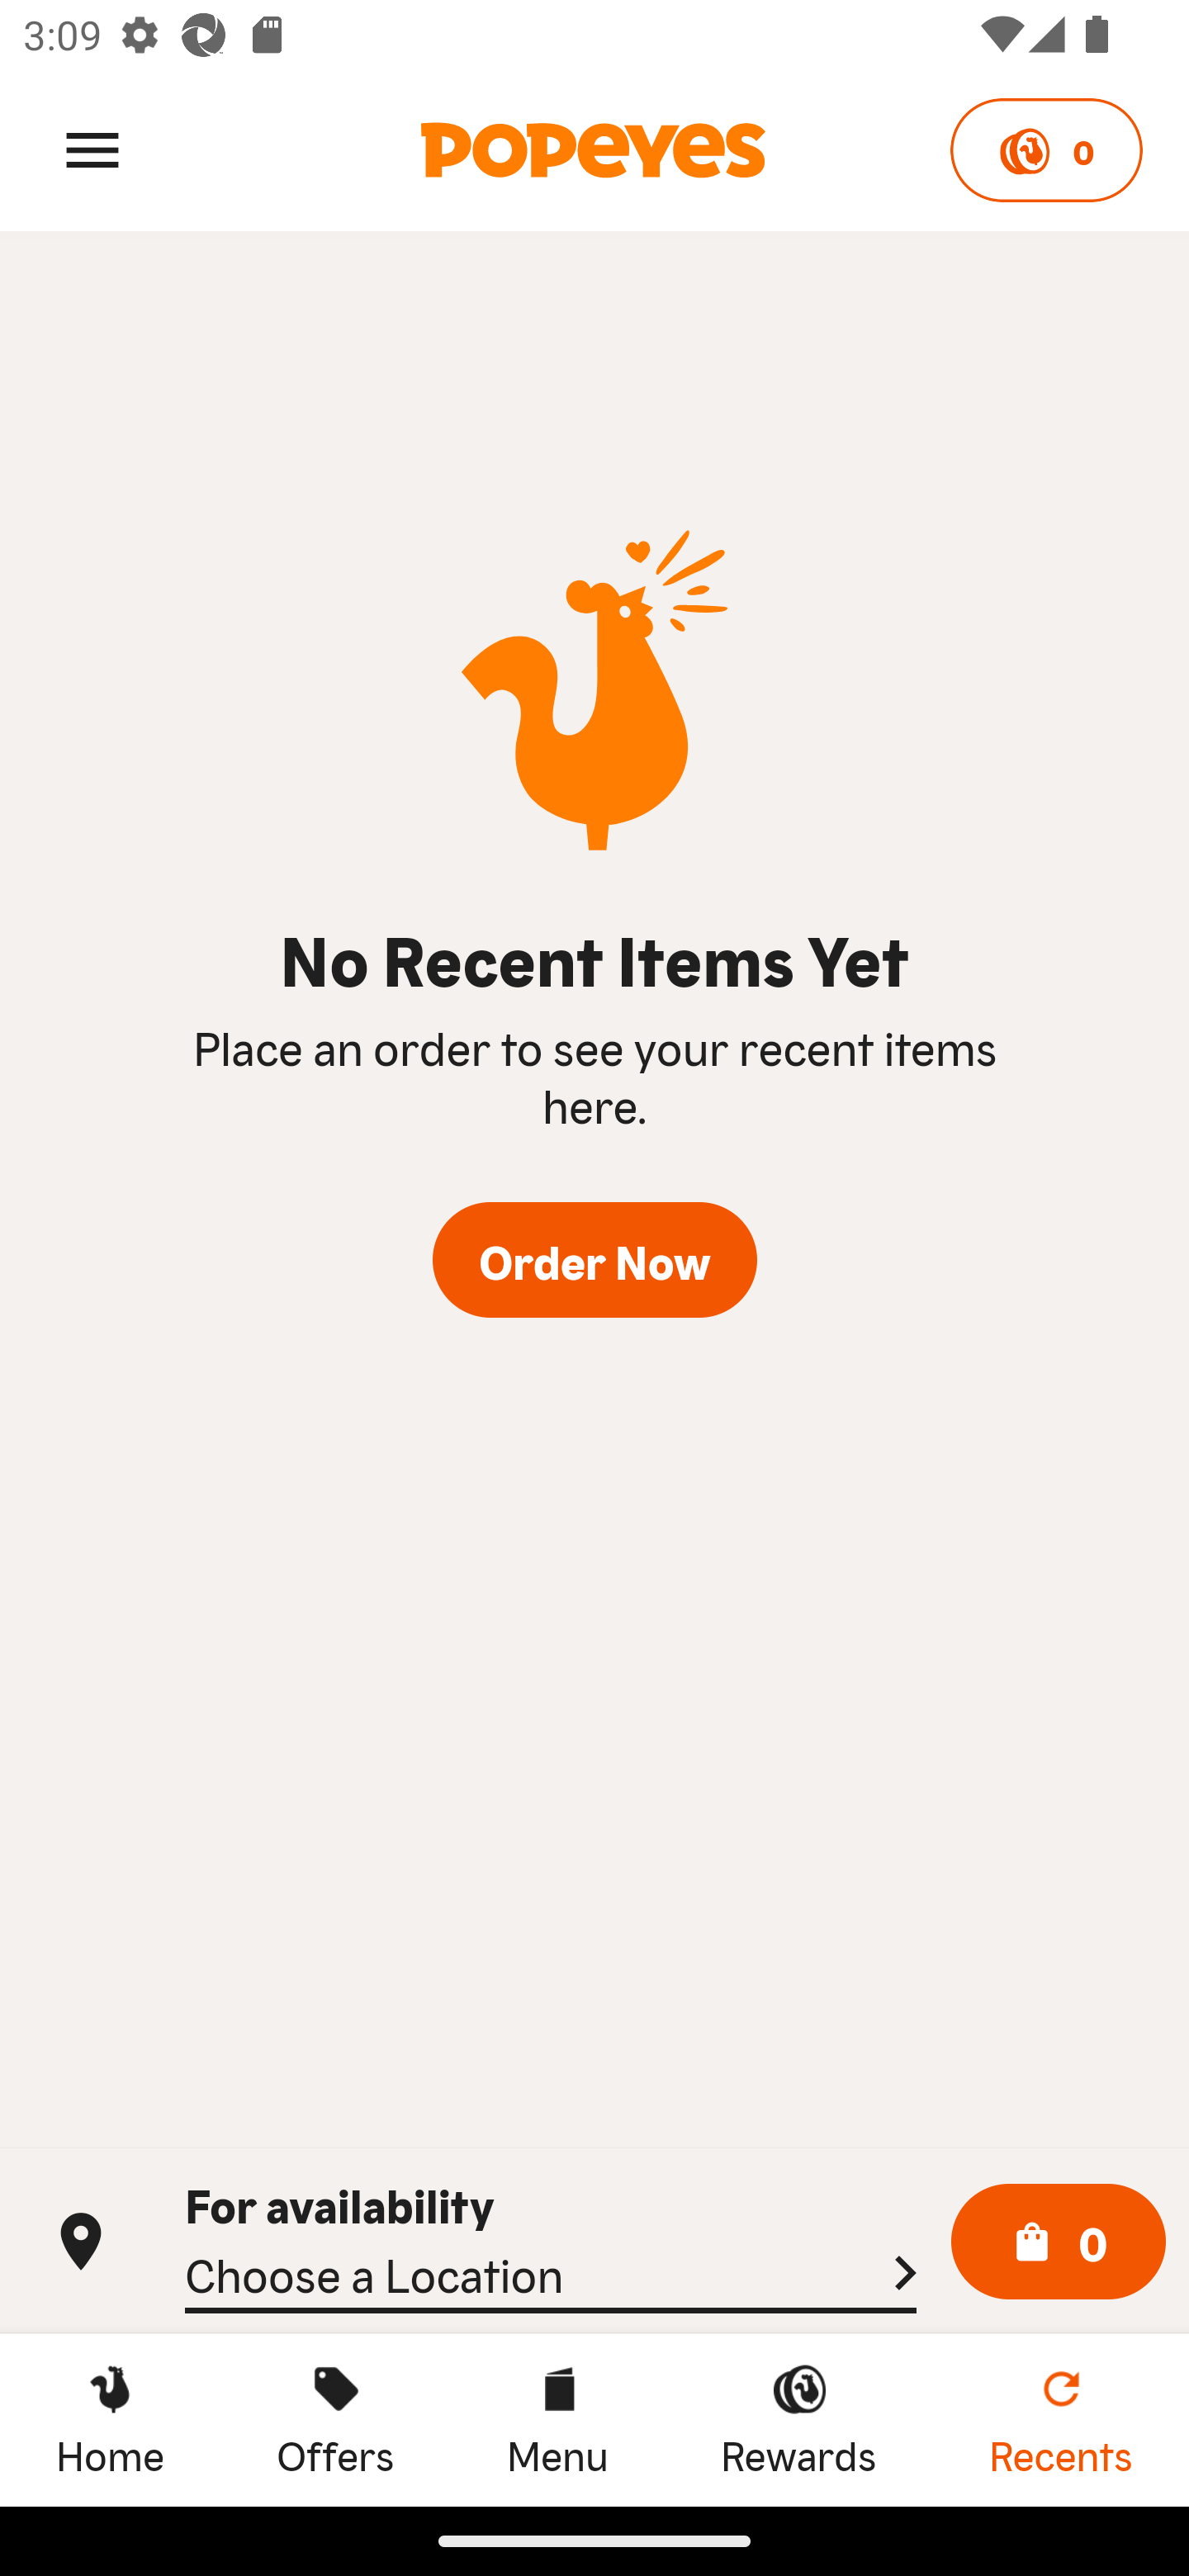  What do you see at coordinates (110, 2419) in the screenshot?
I see `Home Home Home` at bounding box center [110, 2419].